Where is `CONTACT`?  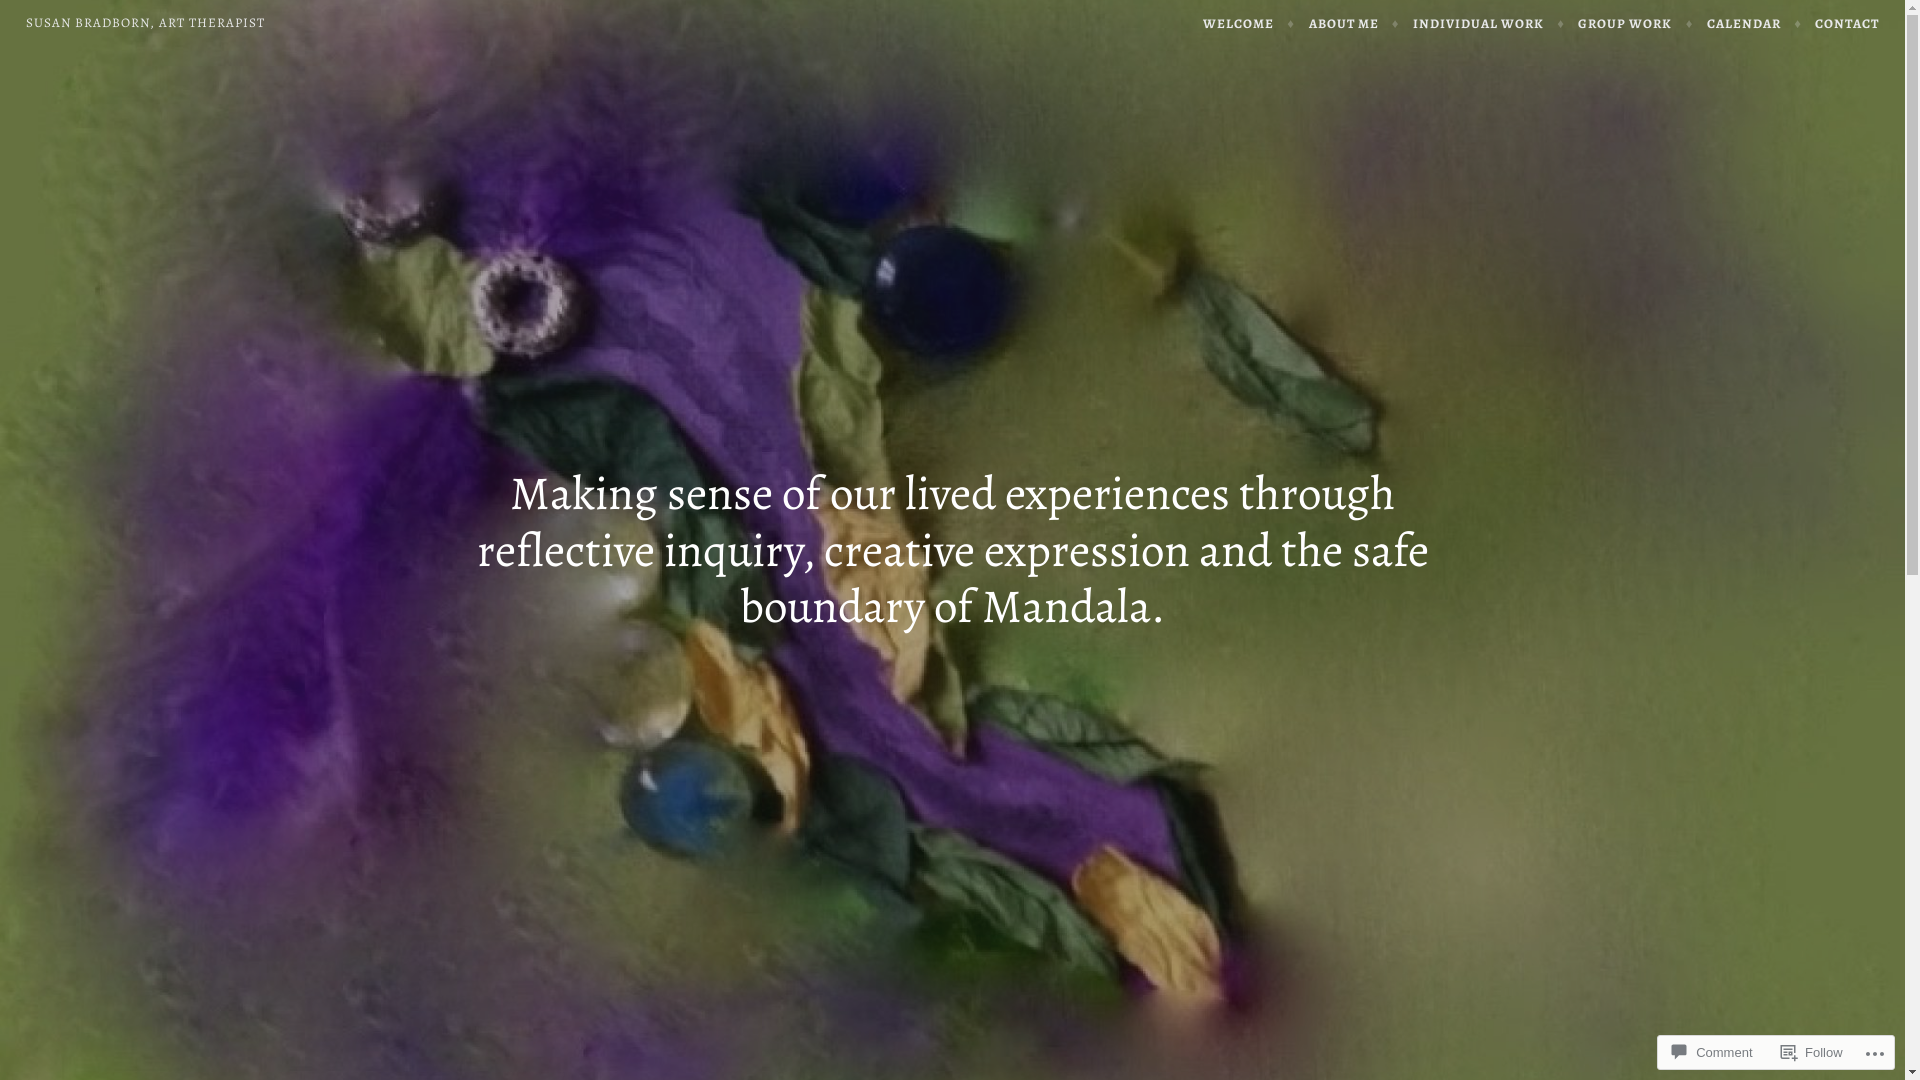 CONTACT is located at coordinates (1847, 24).